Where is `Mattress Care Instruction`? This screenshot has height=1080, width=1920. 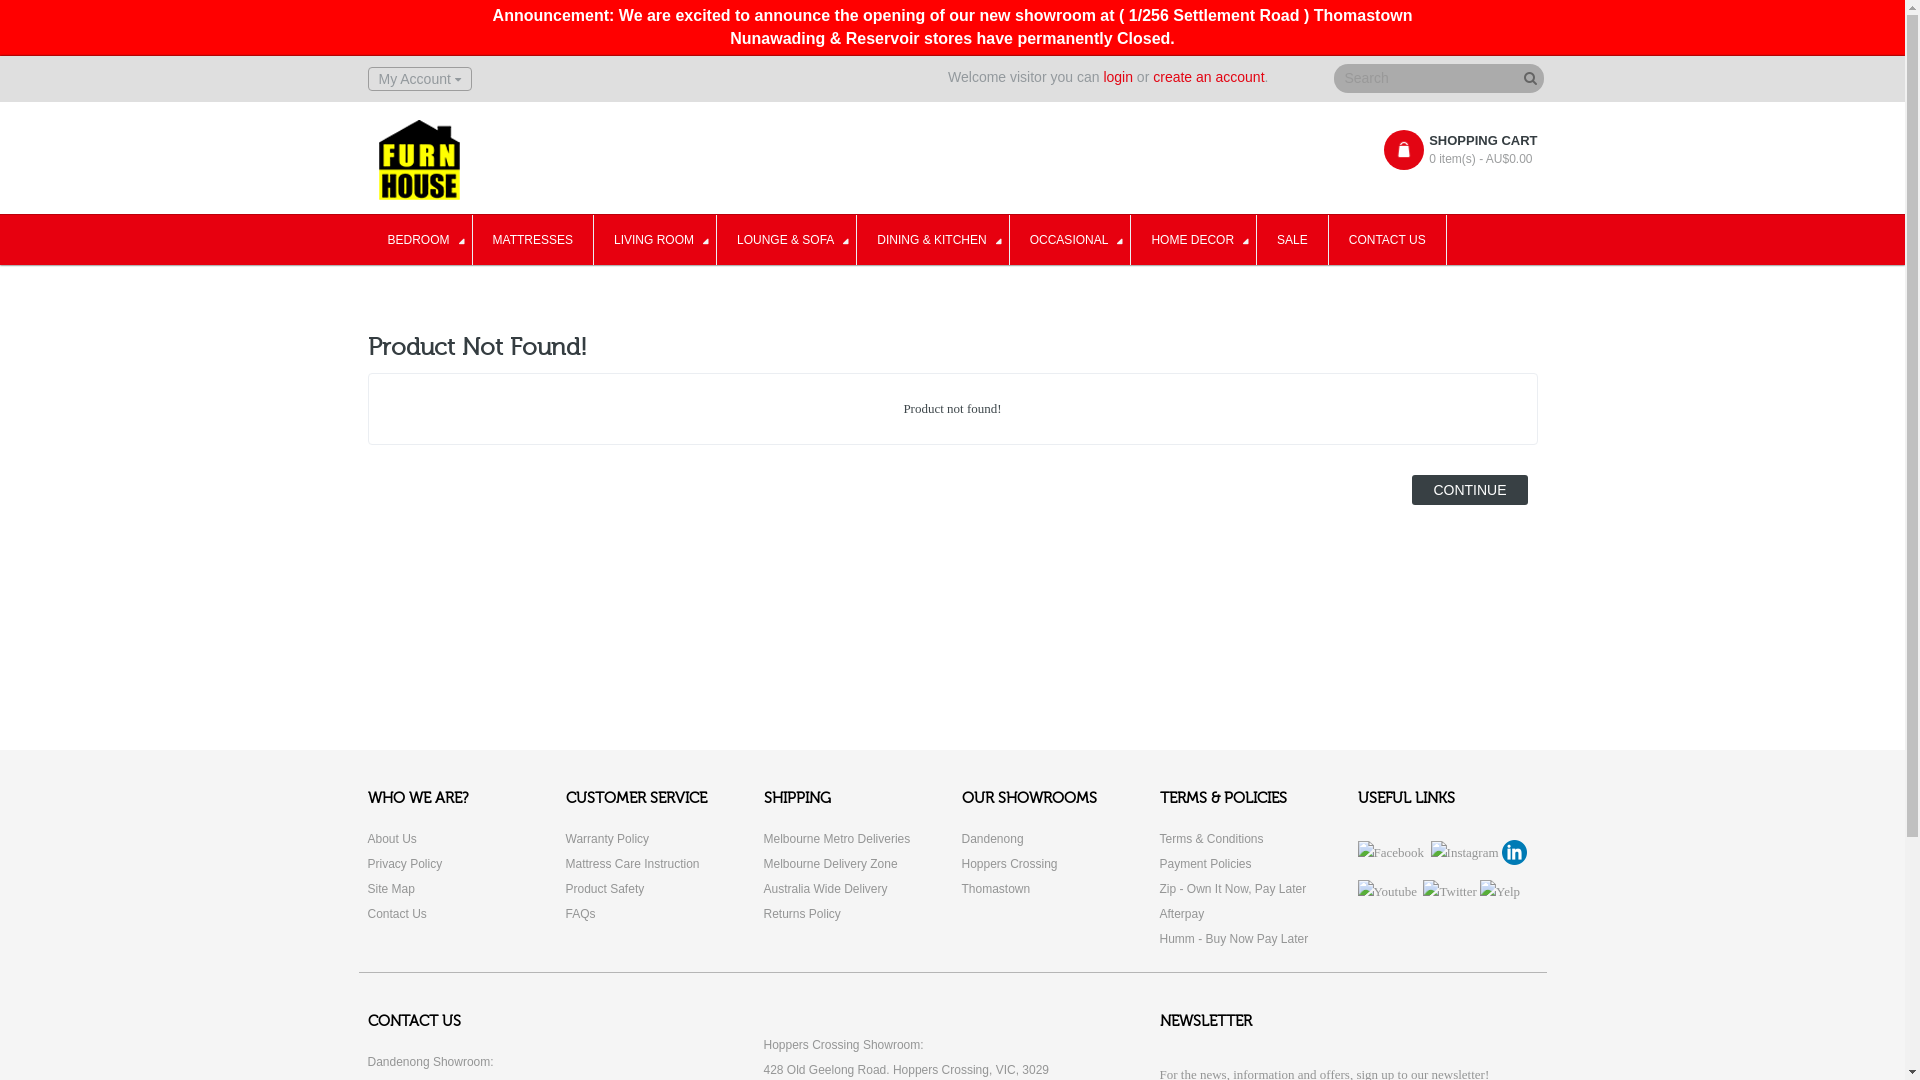
Mattress Care Instruction is located at coordinates (633, 864).